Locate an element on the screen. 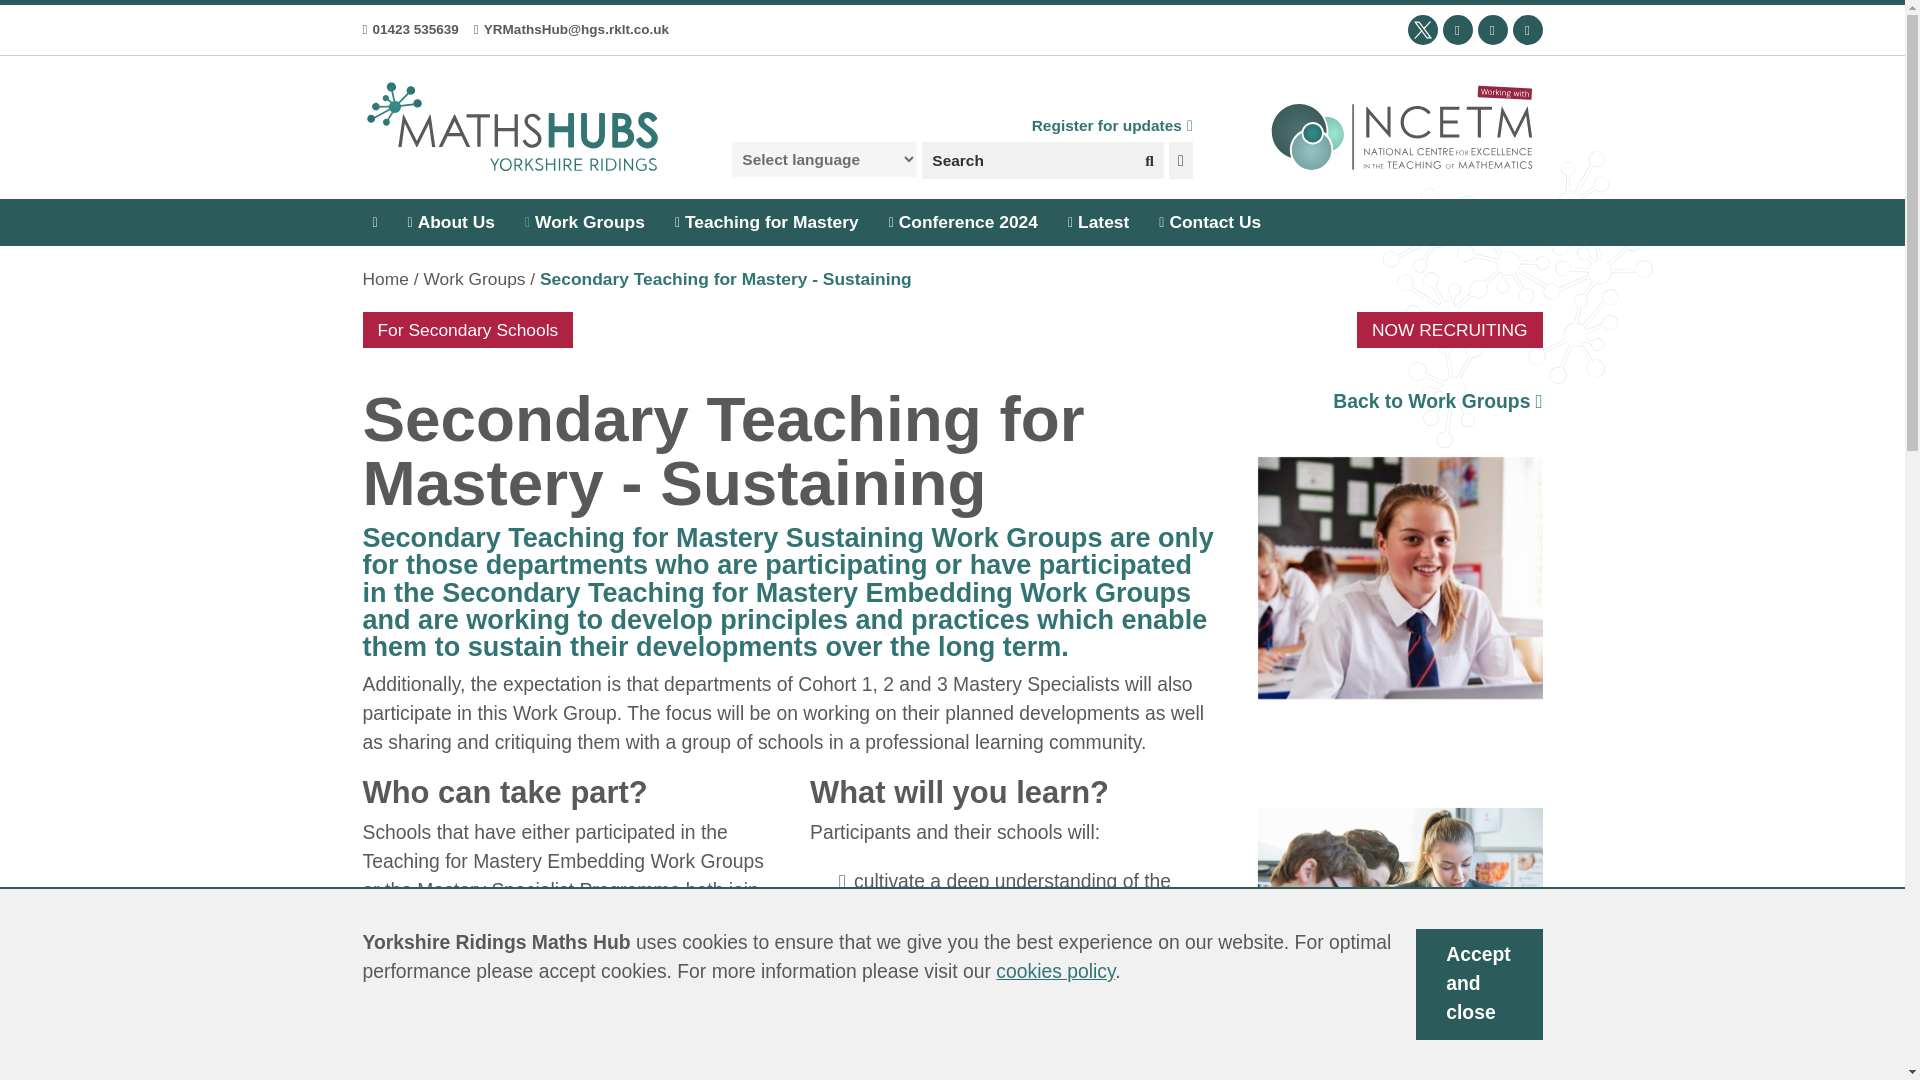  Instagram is located at coordinates (1526, 30).